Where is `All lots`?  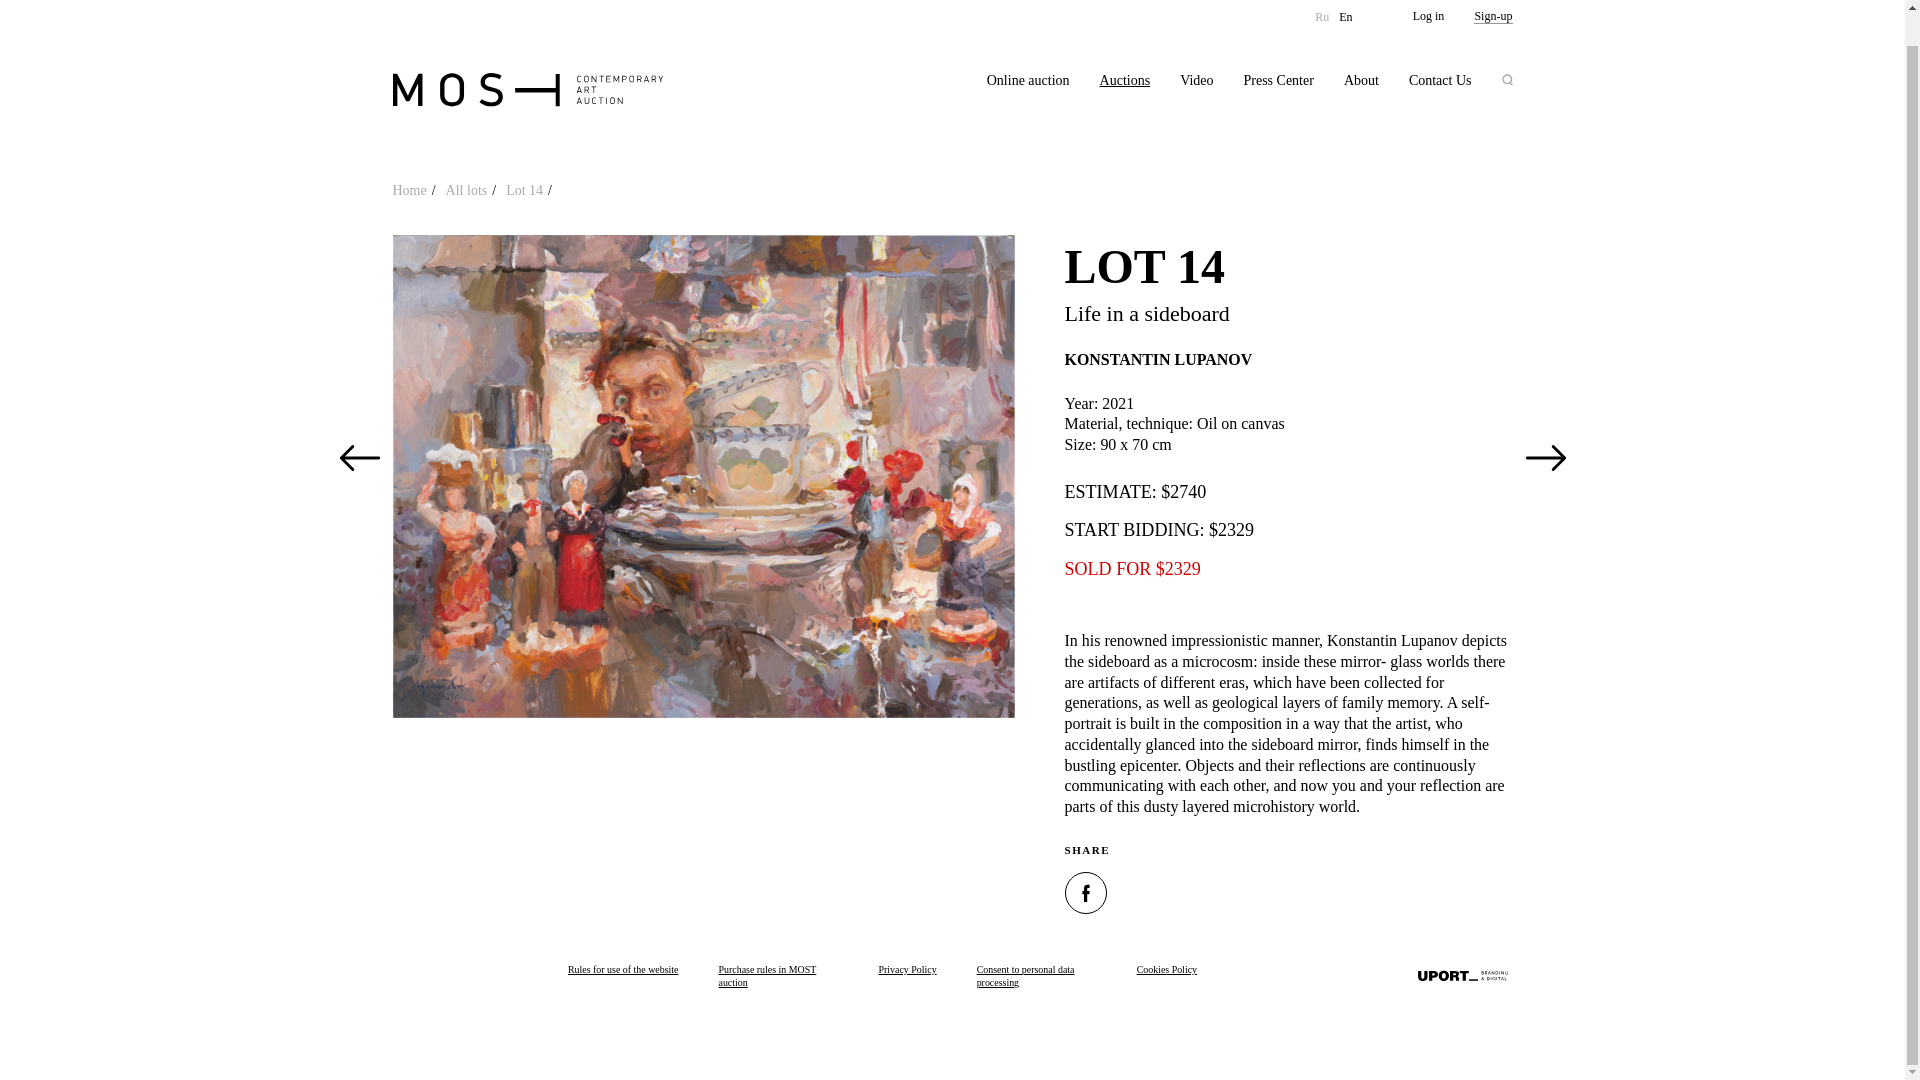
All lots is located at coordinates (471, 190).